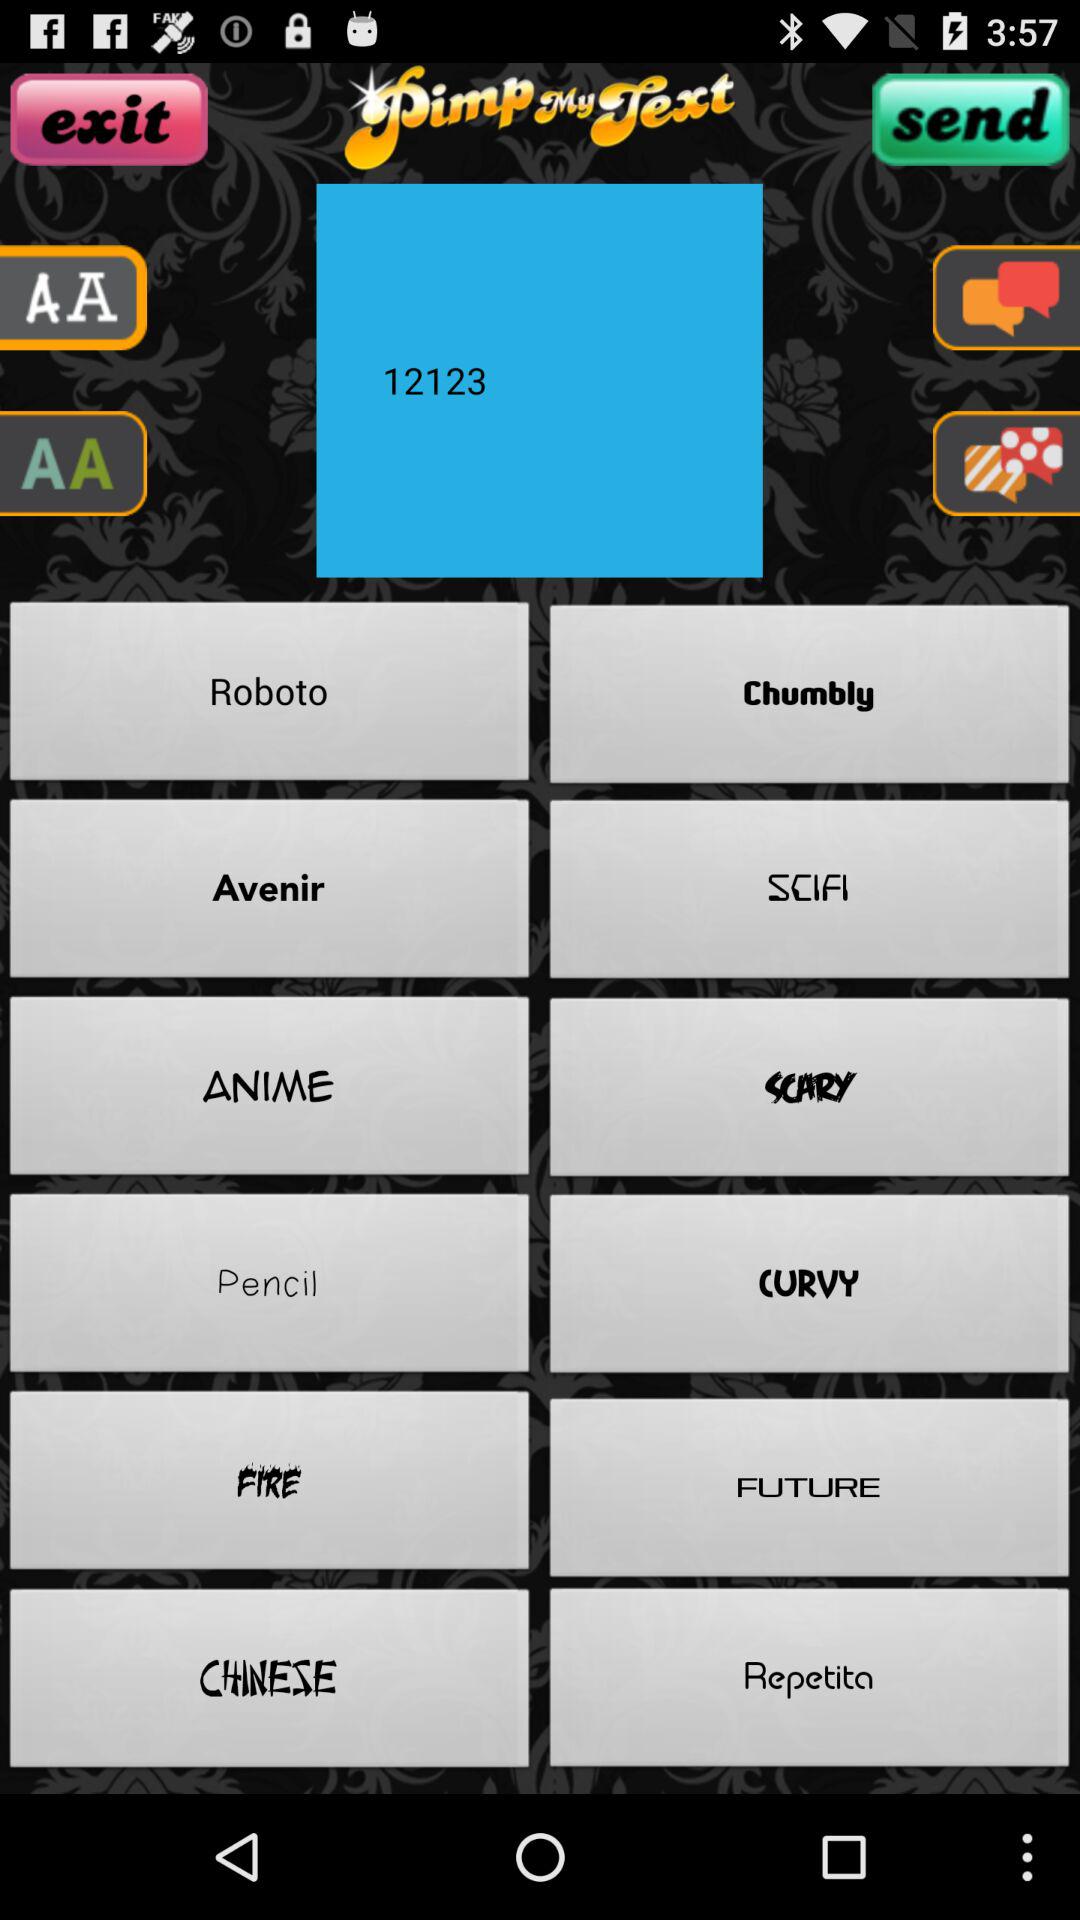 The width and height of the screenshot is (1080, 1920). What do you see at coordinates (970, 119) in the screenshot?
I see `send message` at bounding box center [970, 119].